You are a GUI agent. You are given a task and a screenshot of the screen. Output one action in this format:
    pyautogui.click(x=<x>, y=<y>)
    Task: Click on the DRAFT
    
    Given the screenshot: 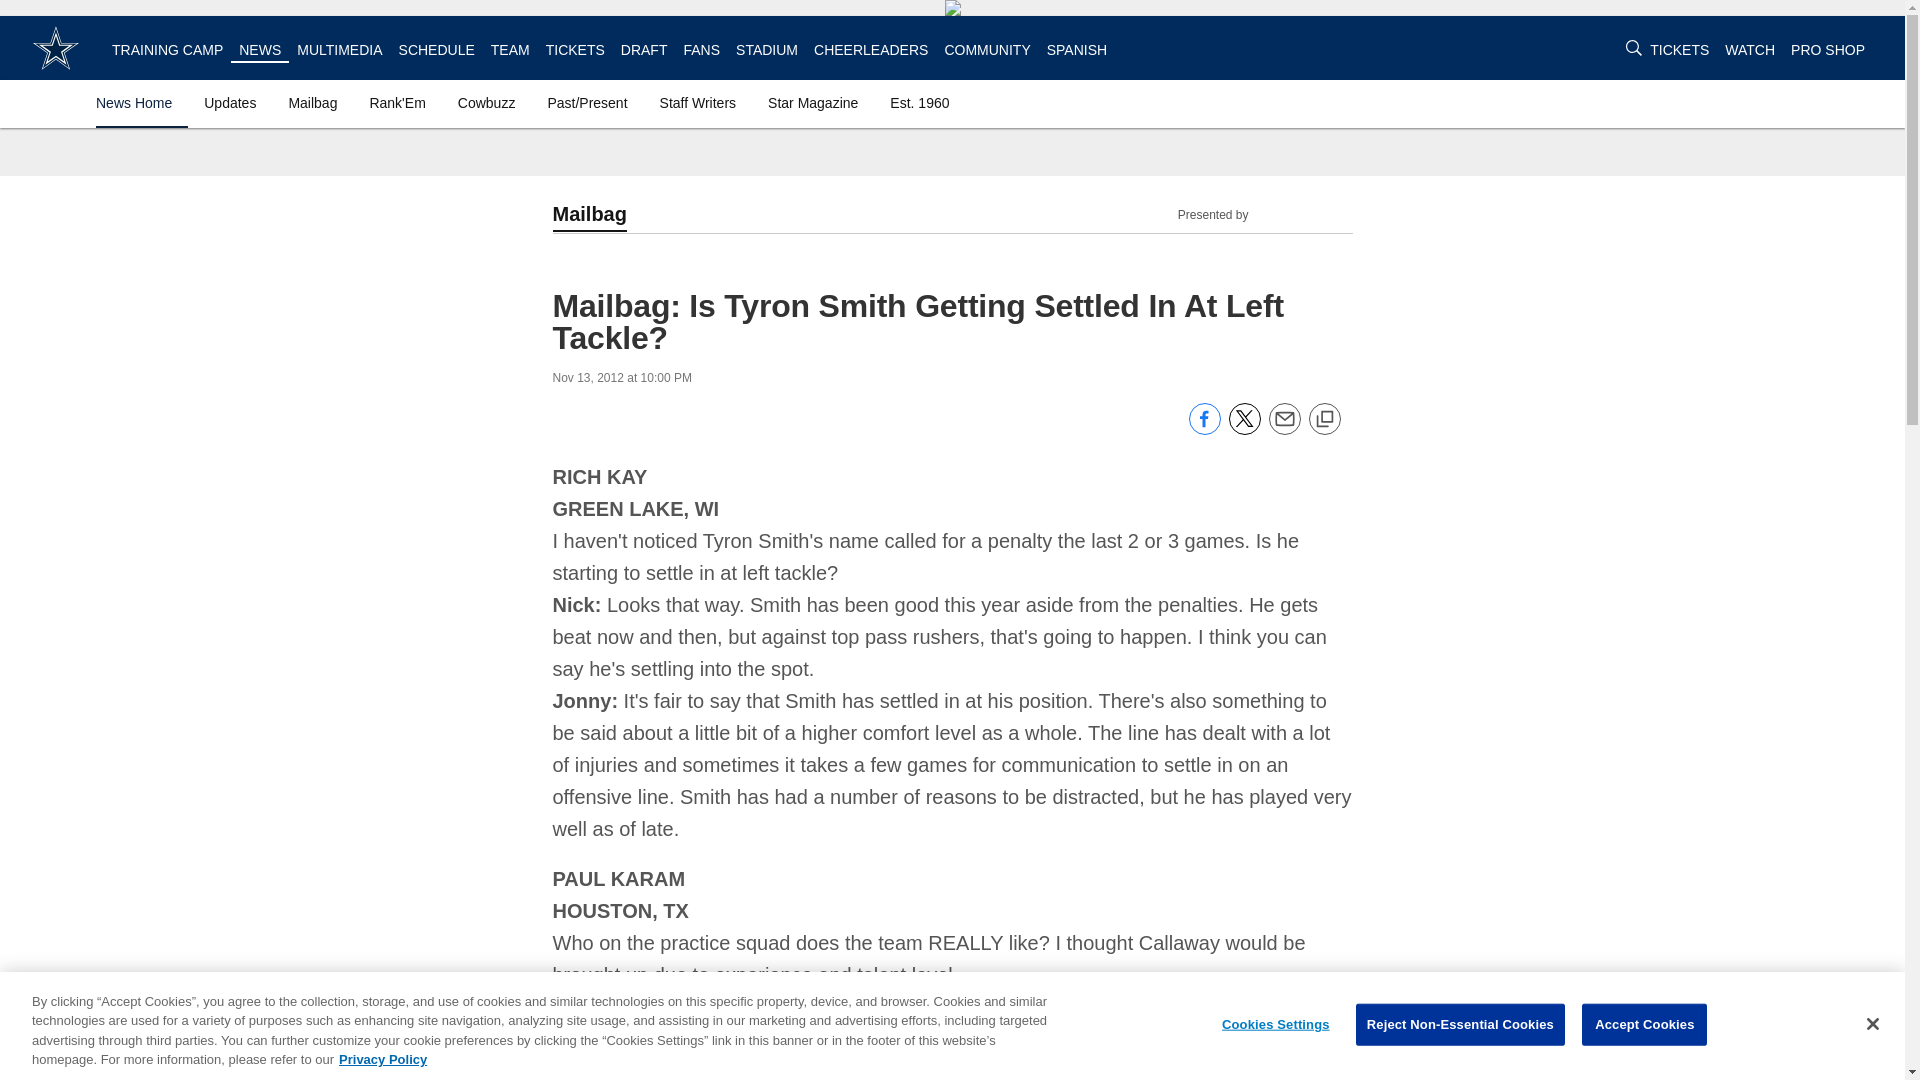 What is the action you would take?
    pyautogui.click(x=644, y=50)
    